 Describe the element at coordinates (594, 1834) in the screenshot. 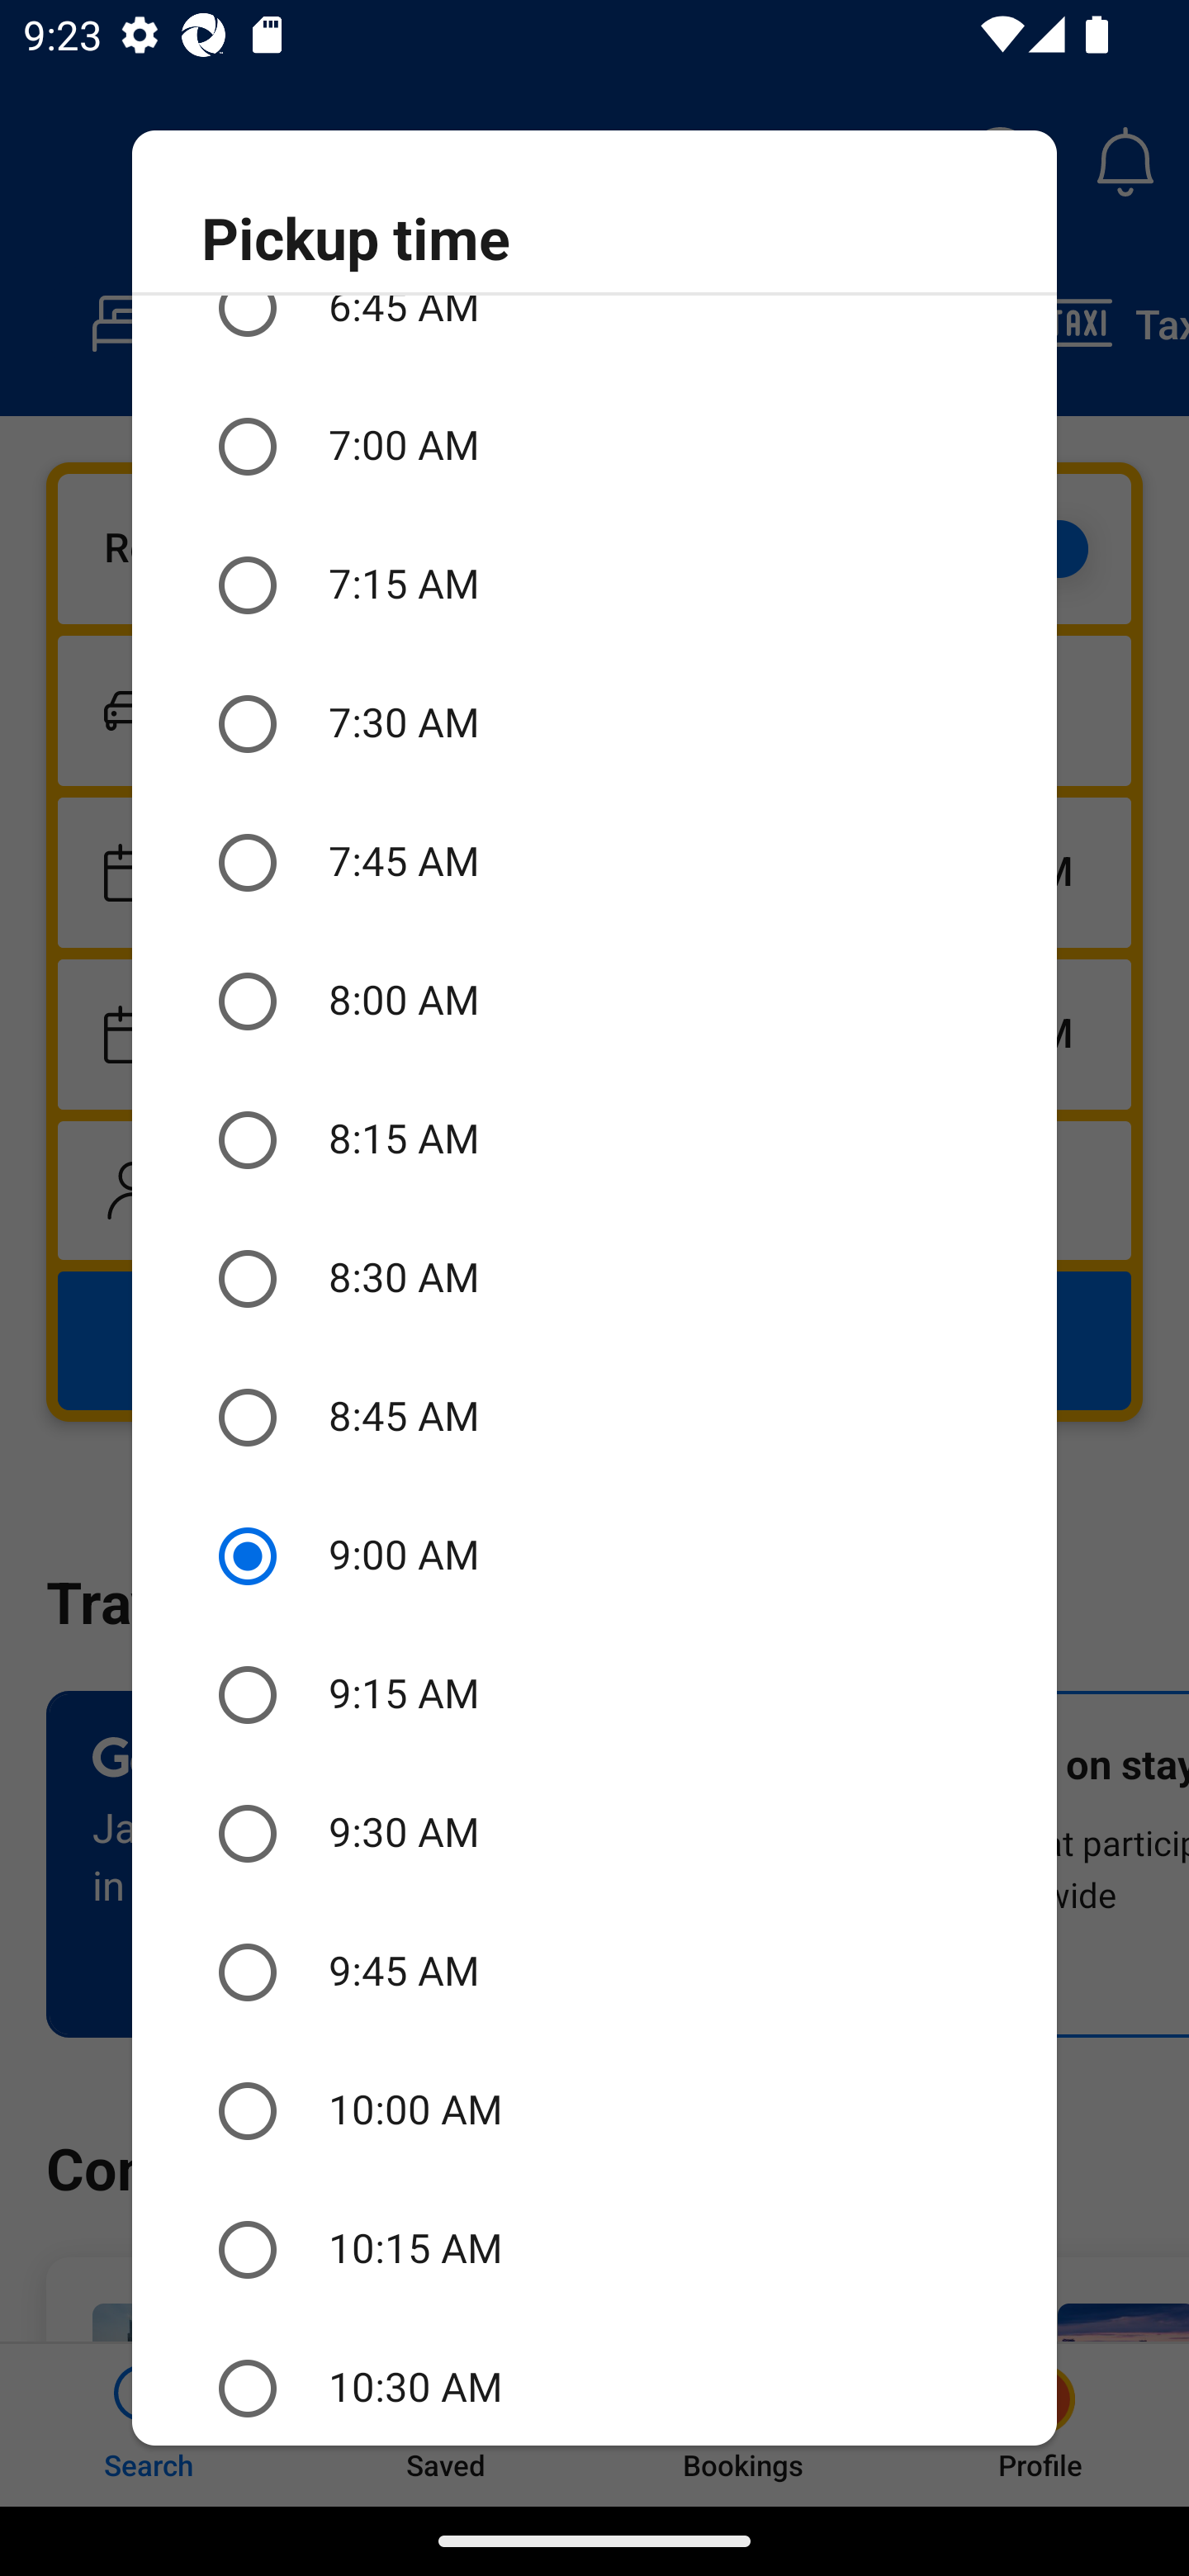

I see `9:30 AM` at that location.